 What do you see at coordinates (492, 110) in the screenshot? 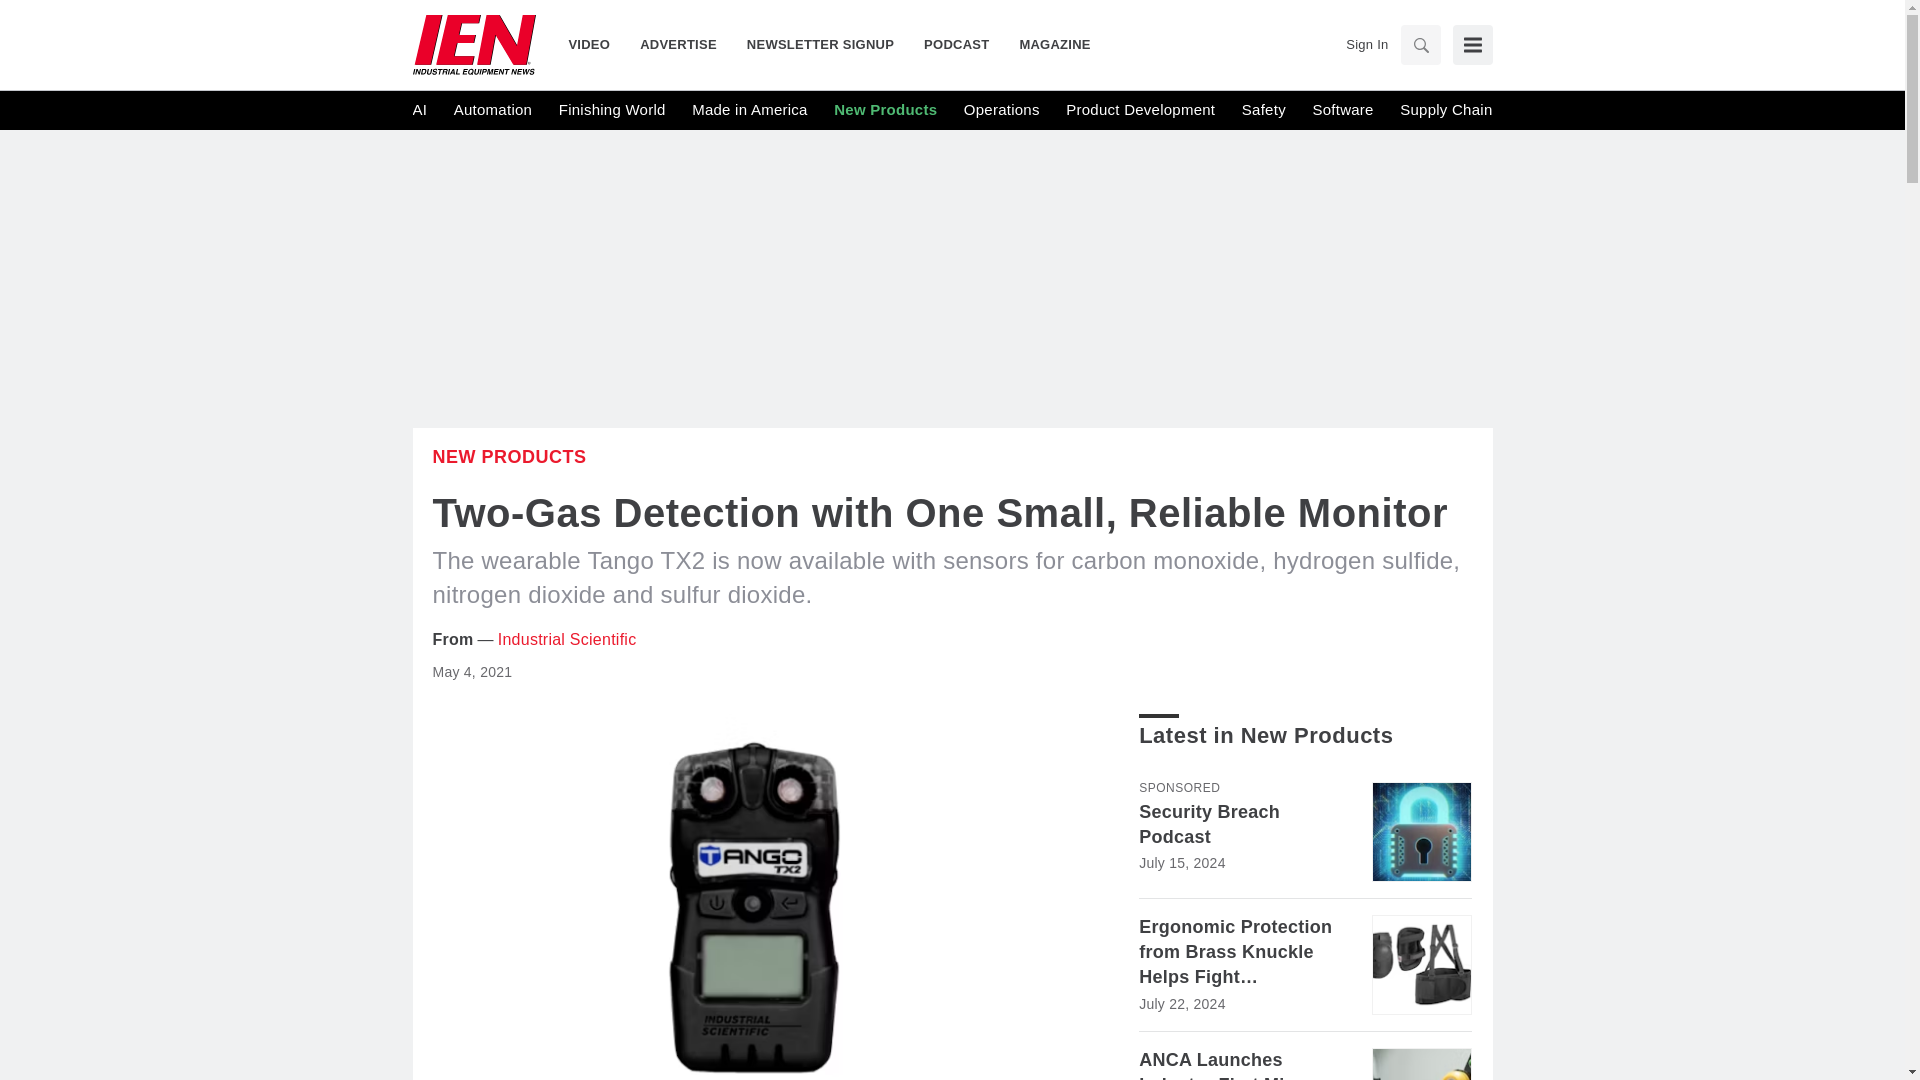
I see `Automation` at bounding box center [492, 110].